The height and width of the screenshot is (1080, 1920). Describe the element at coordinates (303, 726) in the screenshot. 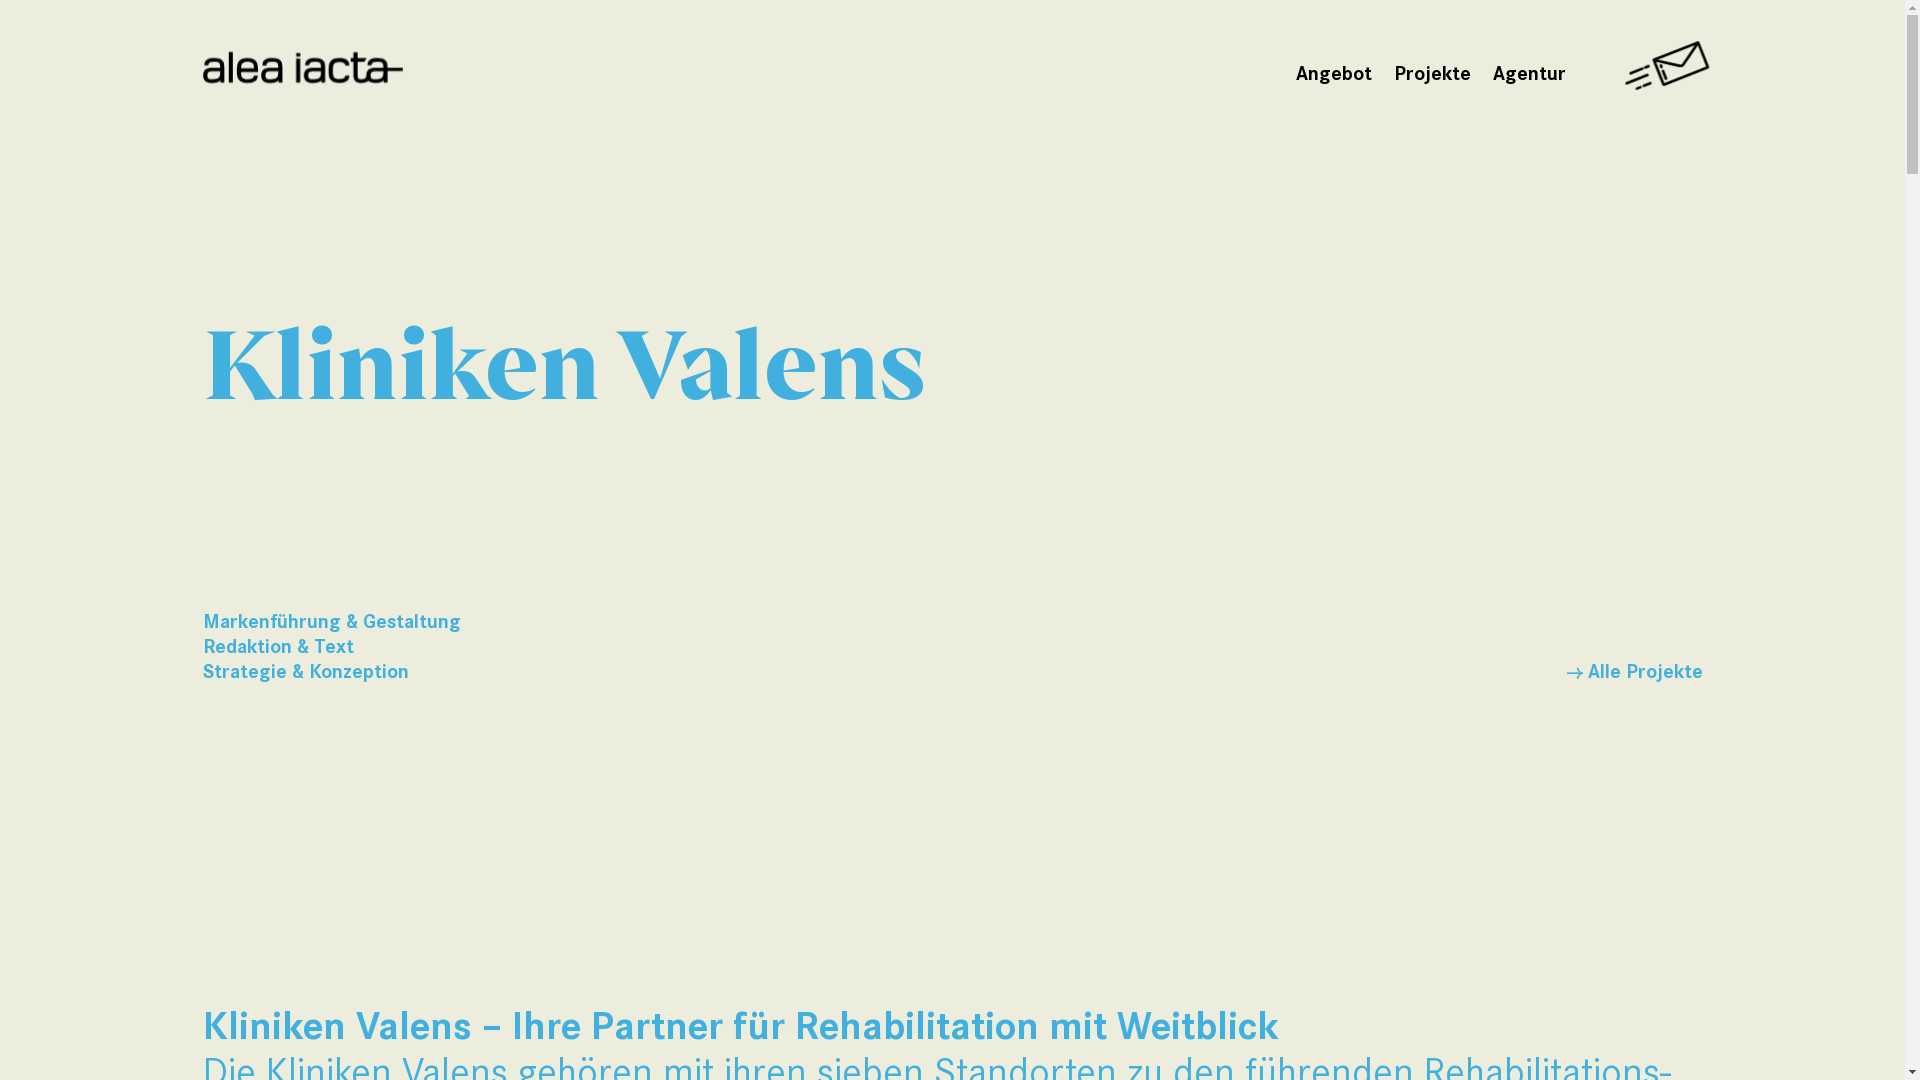

I see `info@alea-iacta.ch` at that location.